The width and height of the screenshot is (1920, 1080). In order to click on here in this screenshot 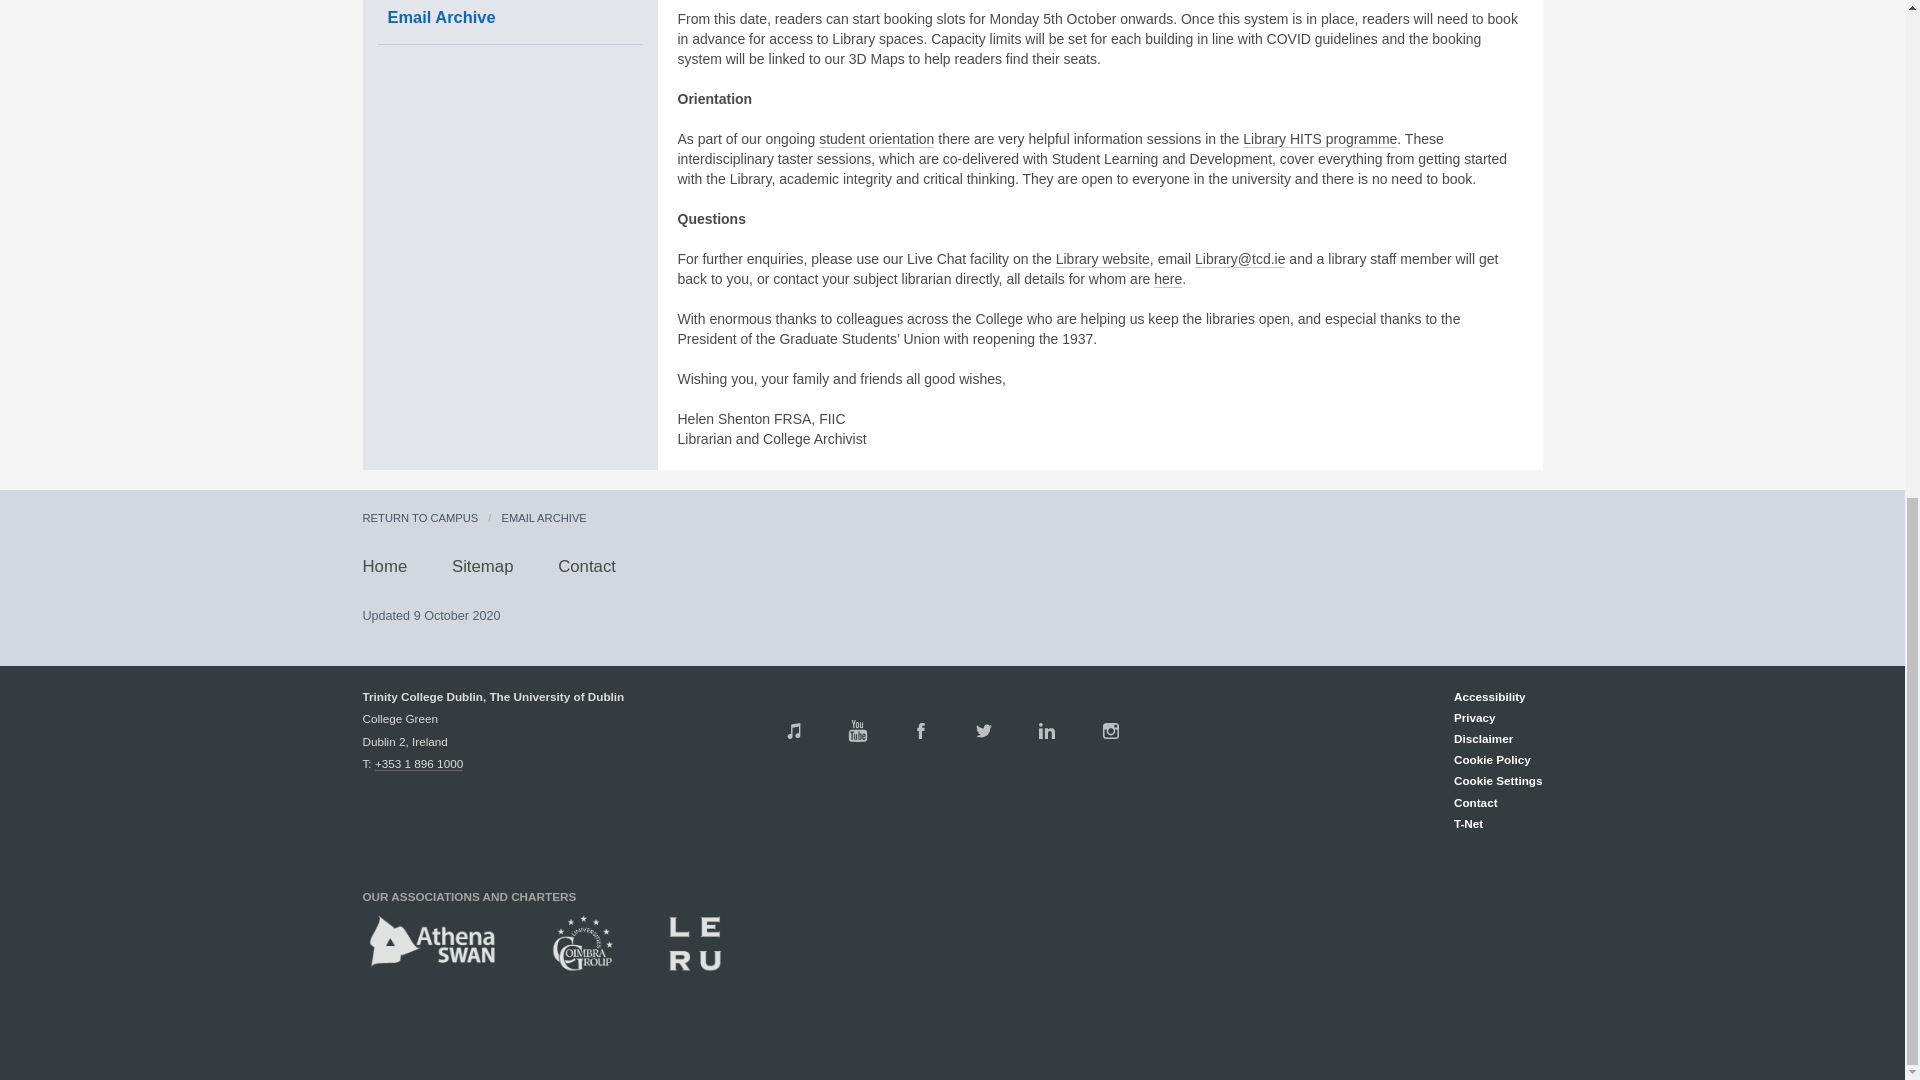, I will do `click(1168, 280)`.